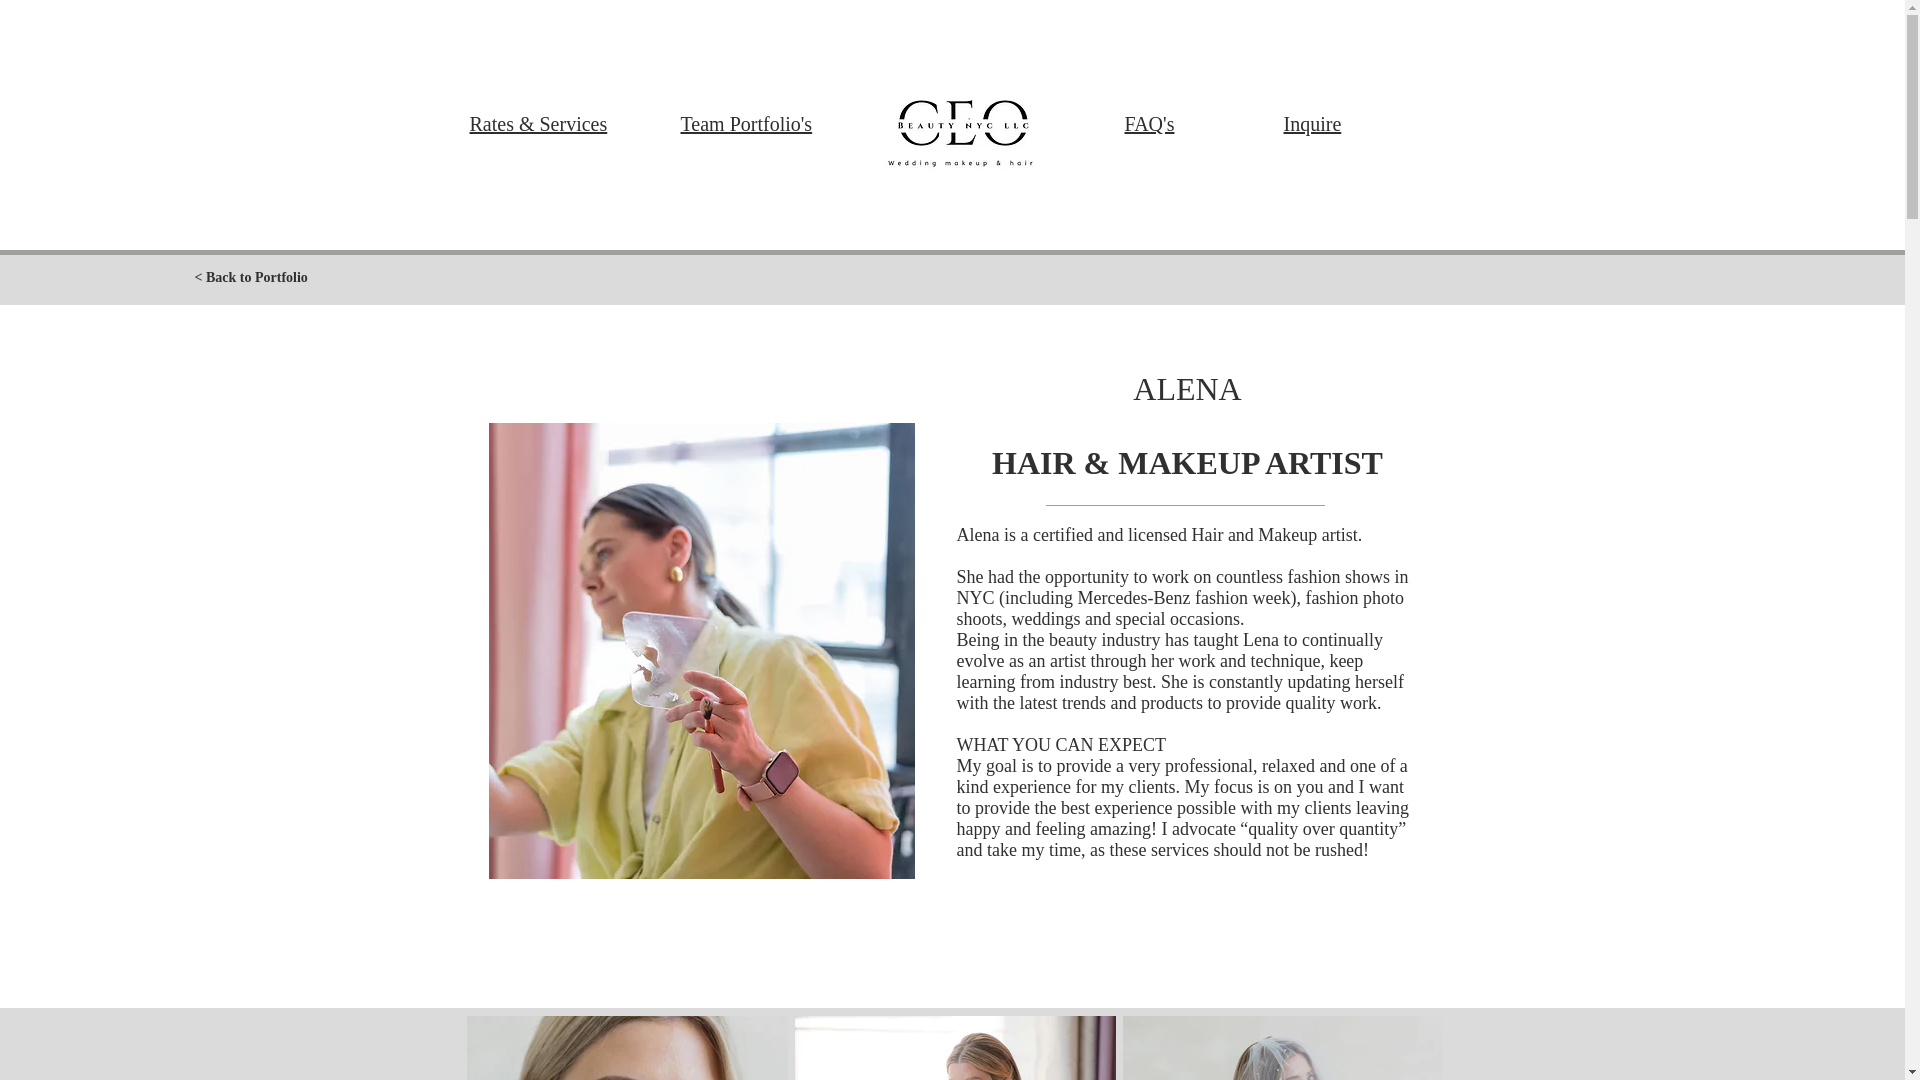 This screenshot has width=1920, height=1080. Describe the element at coordinates (746, 124) in the screenshot. I see `Team Portfolio's` at that location.